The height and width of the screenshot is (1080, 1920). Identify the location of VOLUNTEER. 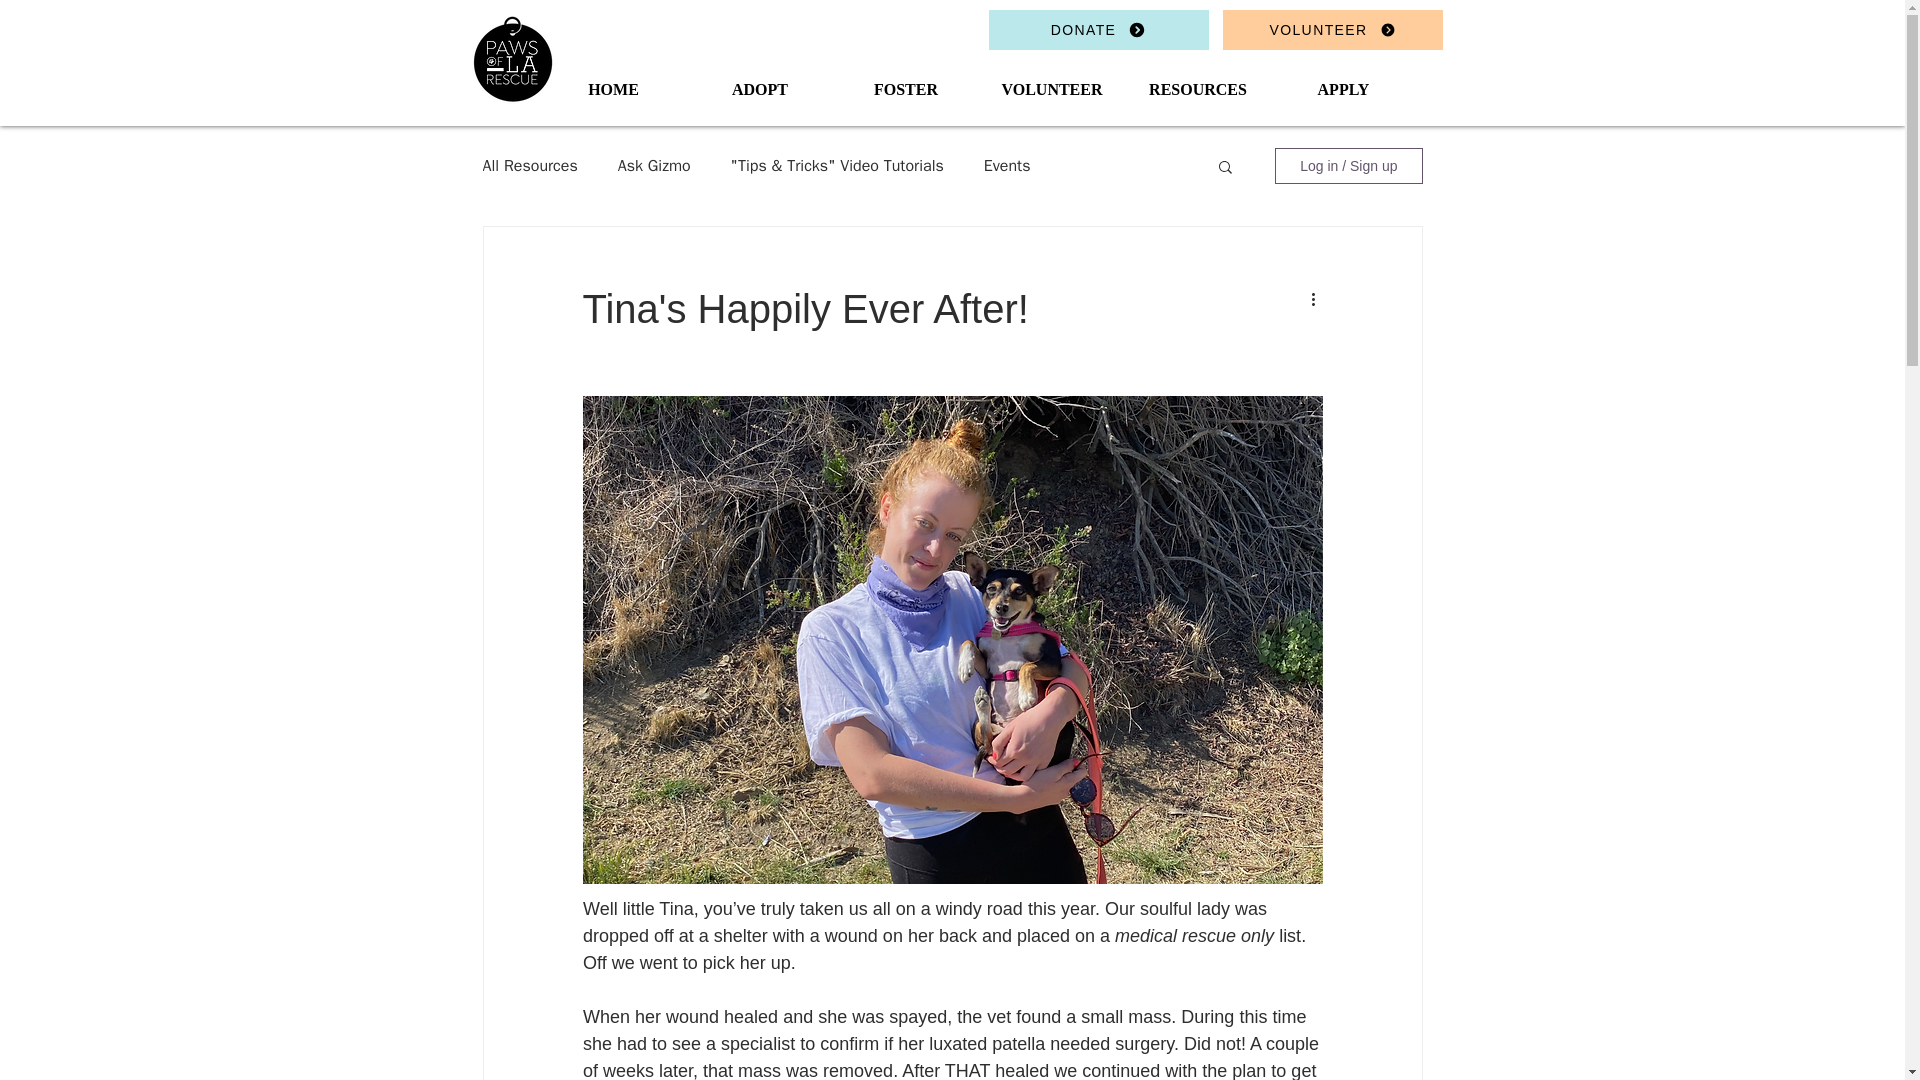
(1050, 89).